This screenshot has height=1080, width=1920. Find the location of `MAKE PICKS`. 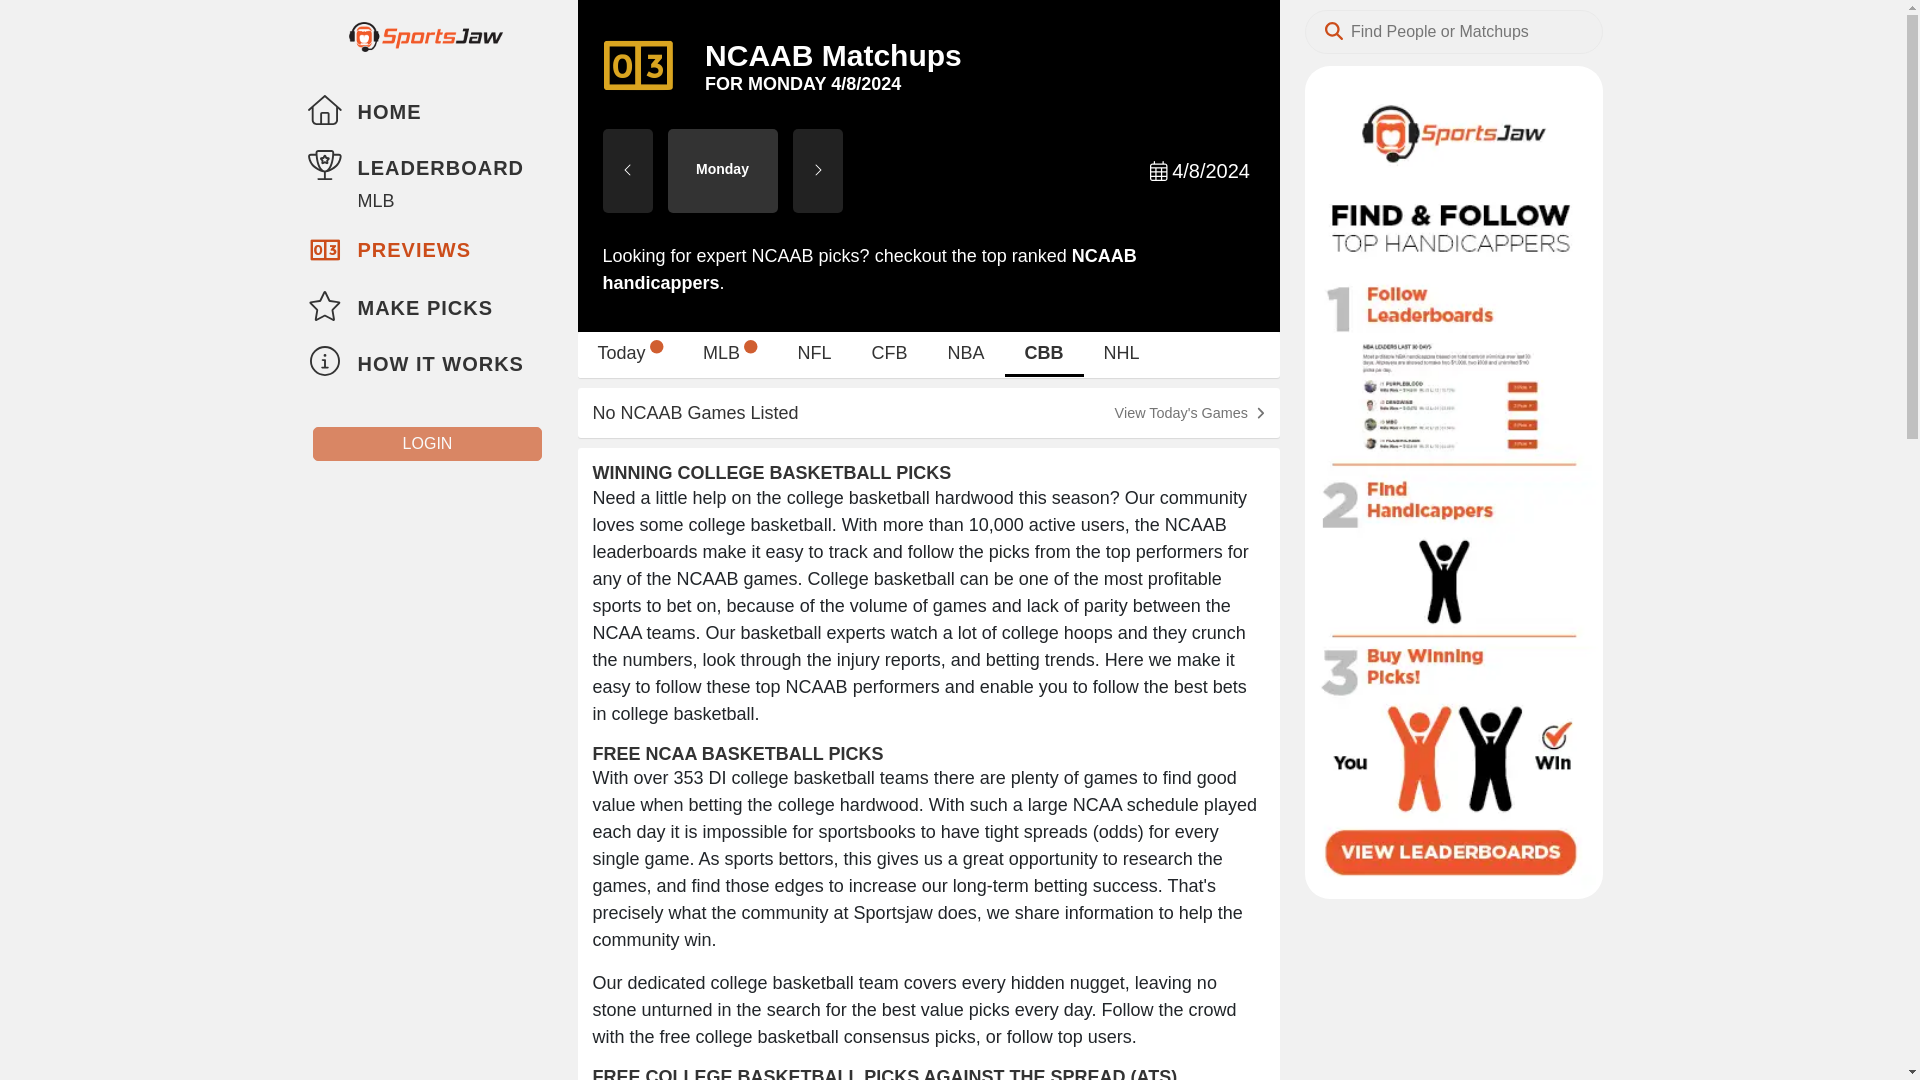

MAKE PICKS is located at coordinates (426, 306).